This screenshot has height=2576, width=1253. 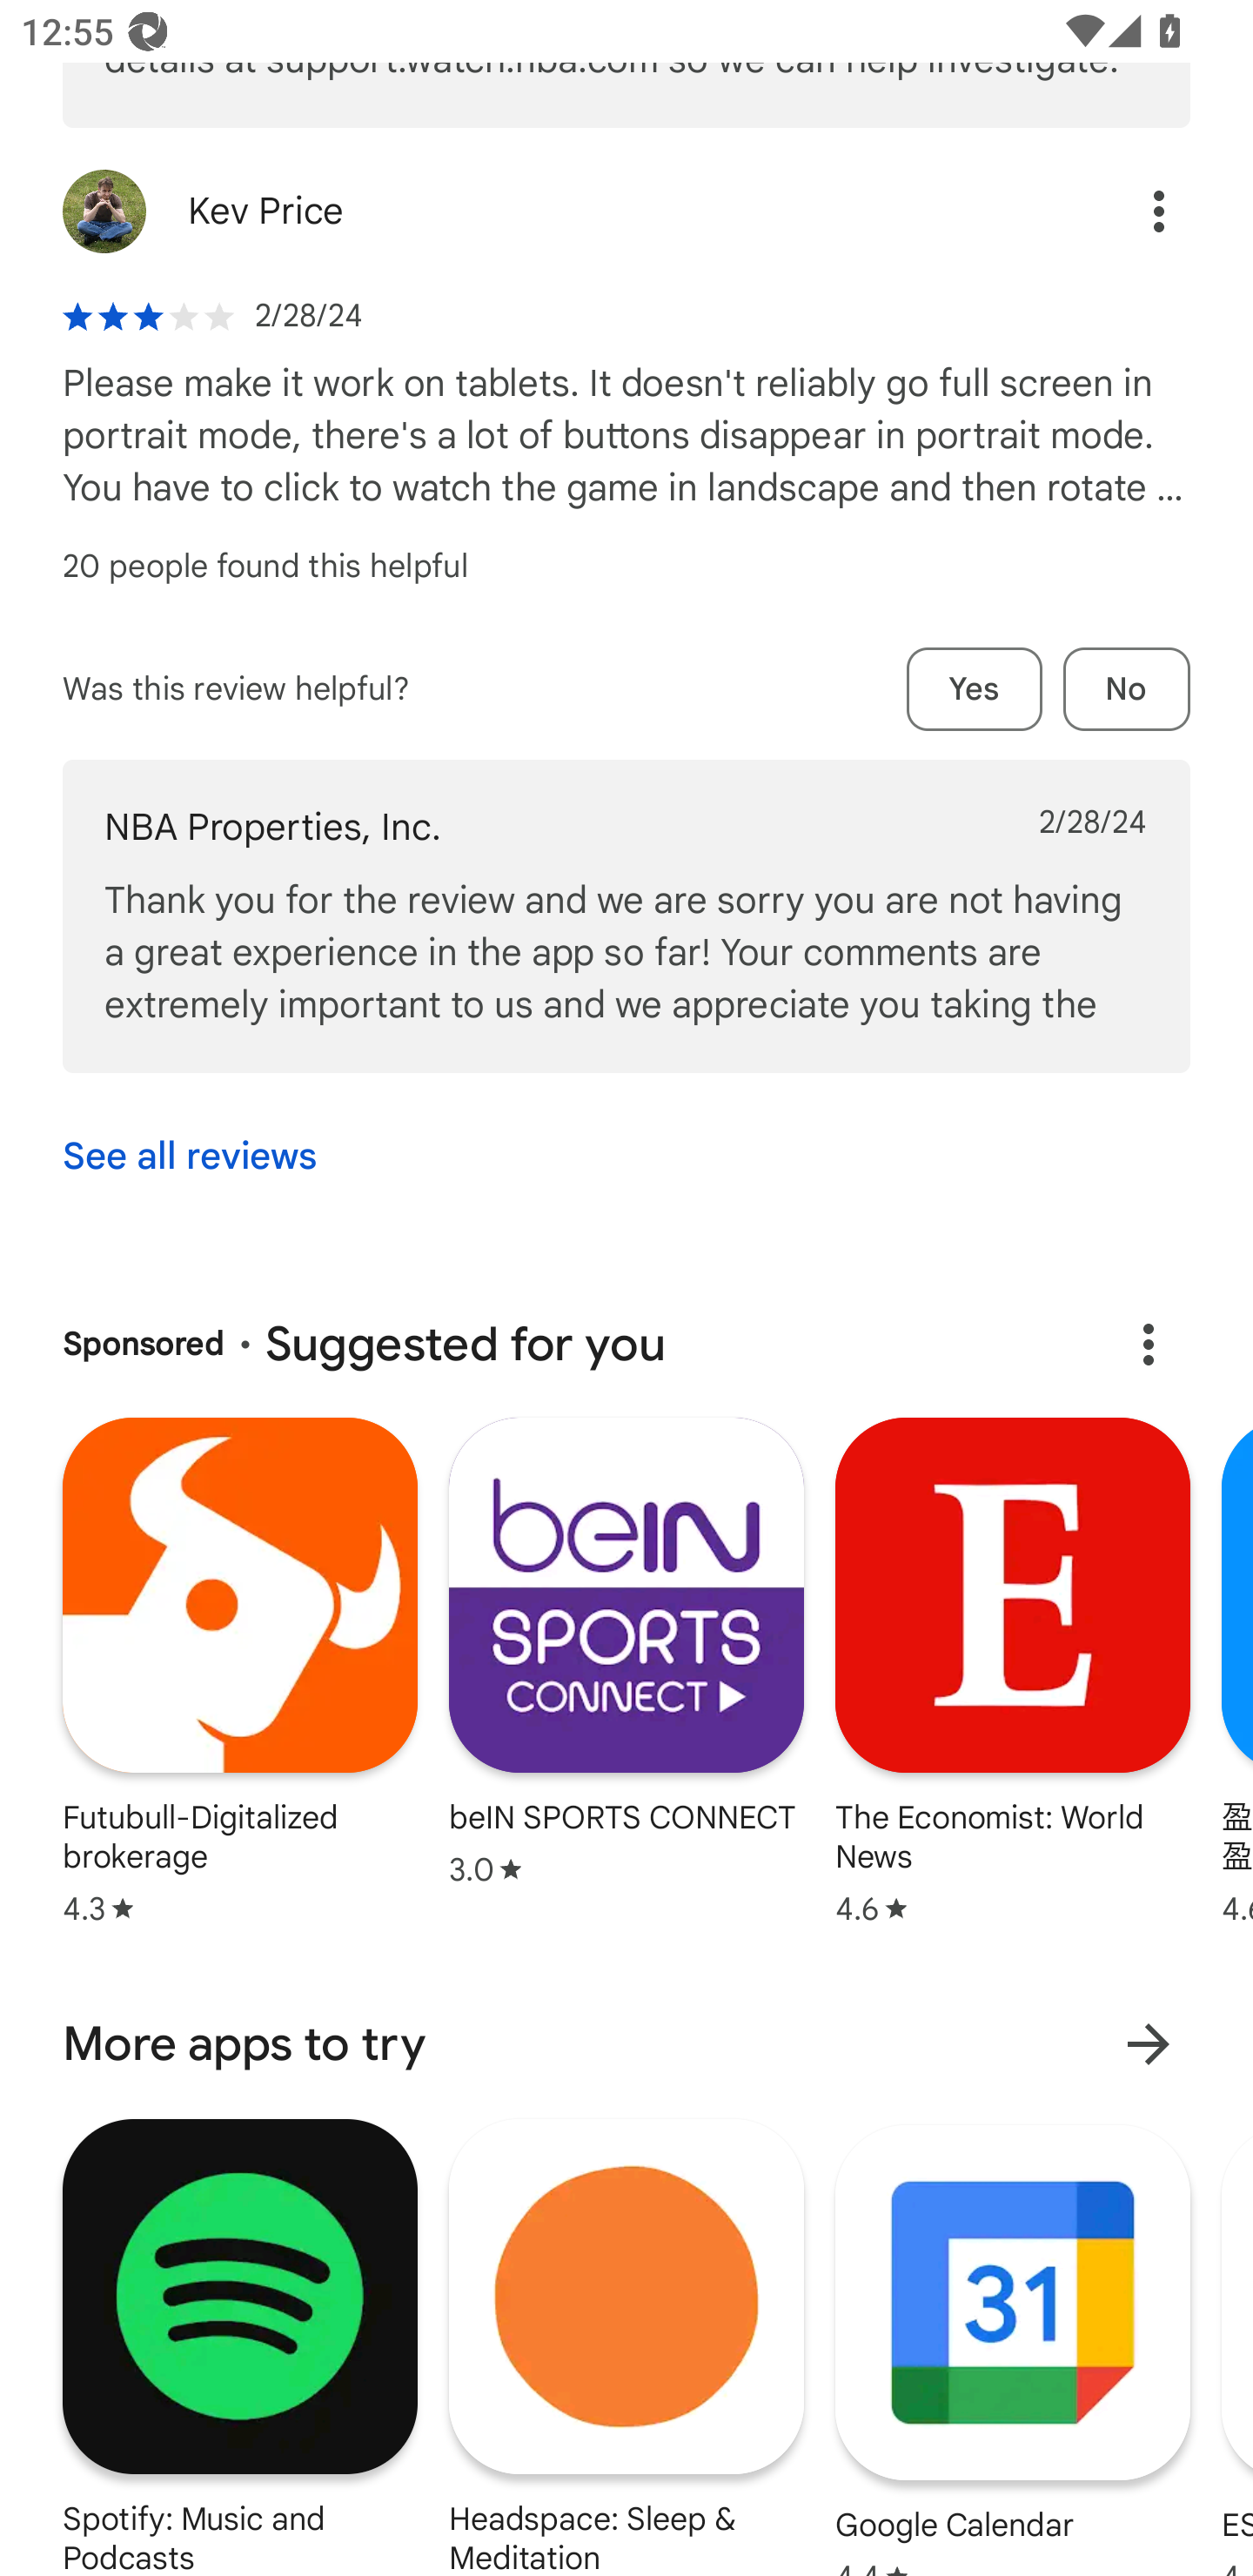 I want to click on No, so click(x=1127, y=689).